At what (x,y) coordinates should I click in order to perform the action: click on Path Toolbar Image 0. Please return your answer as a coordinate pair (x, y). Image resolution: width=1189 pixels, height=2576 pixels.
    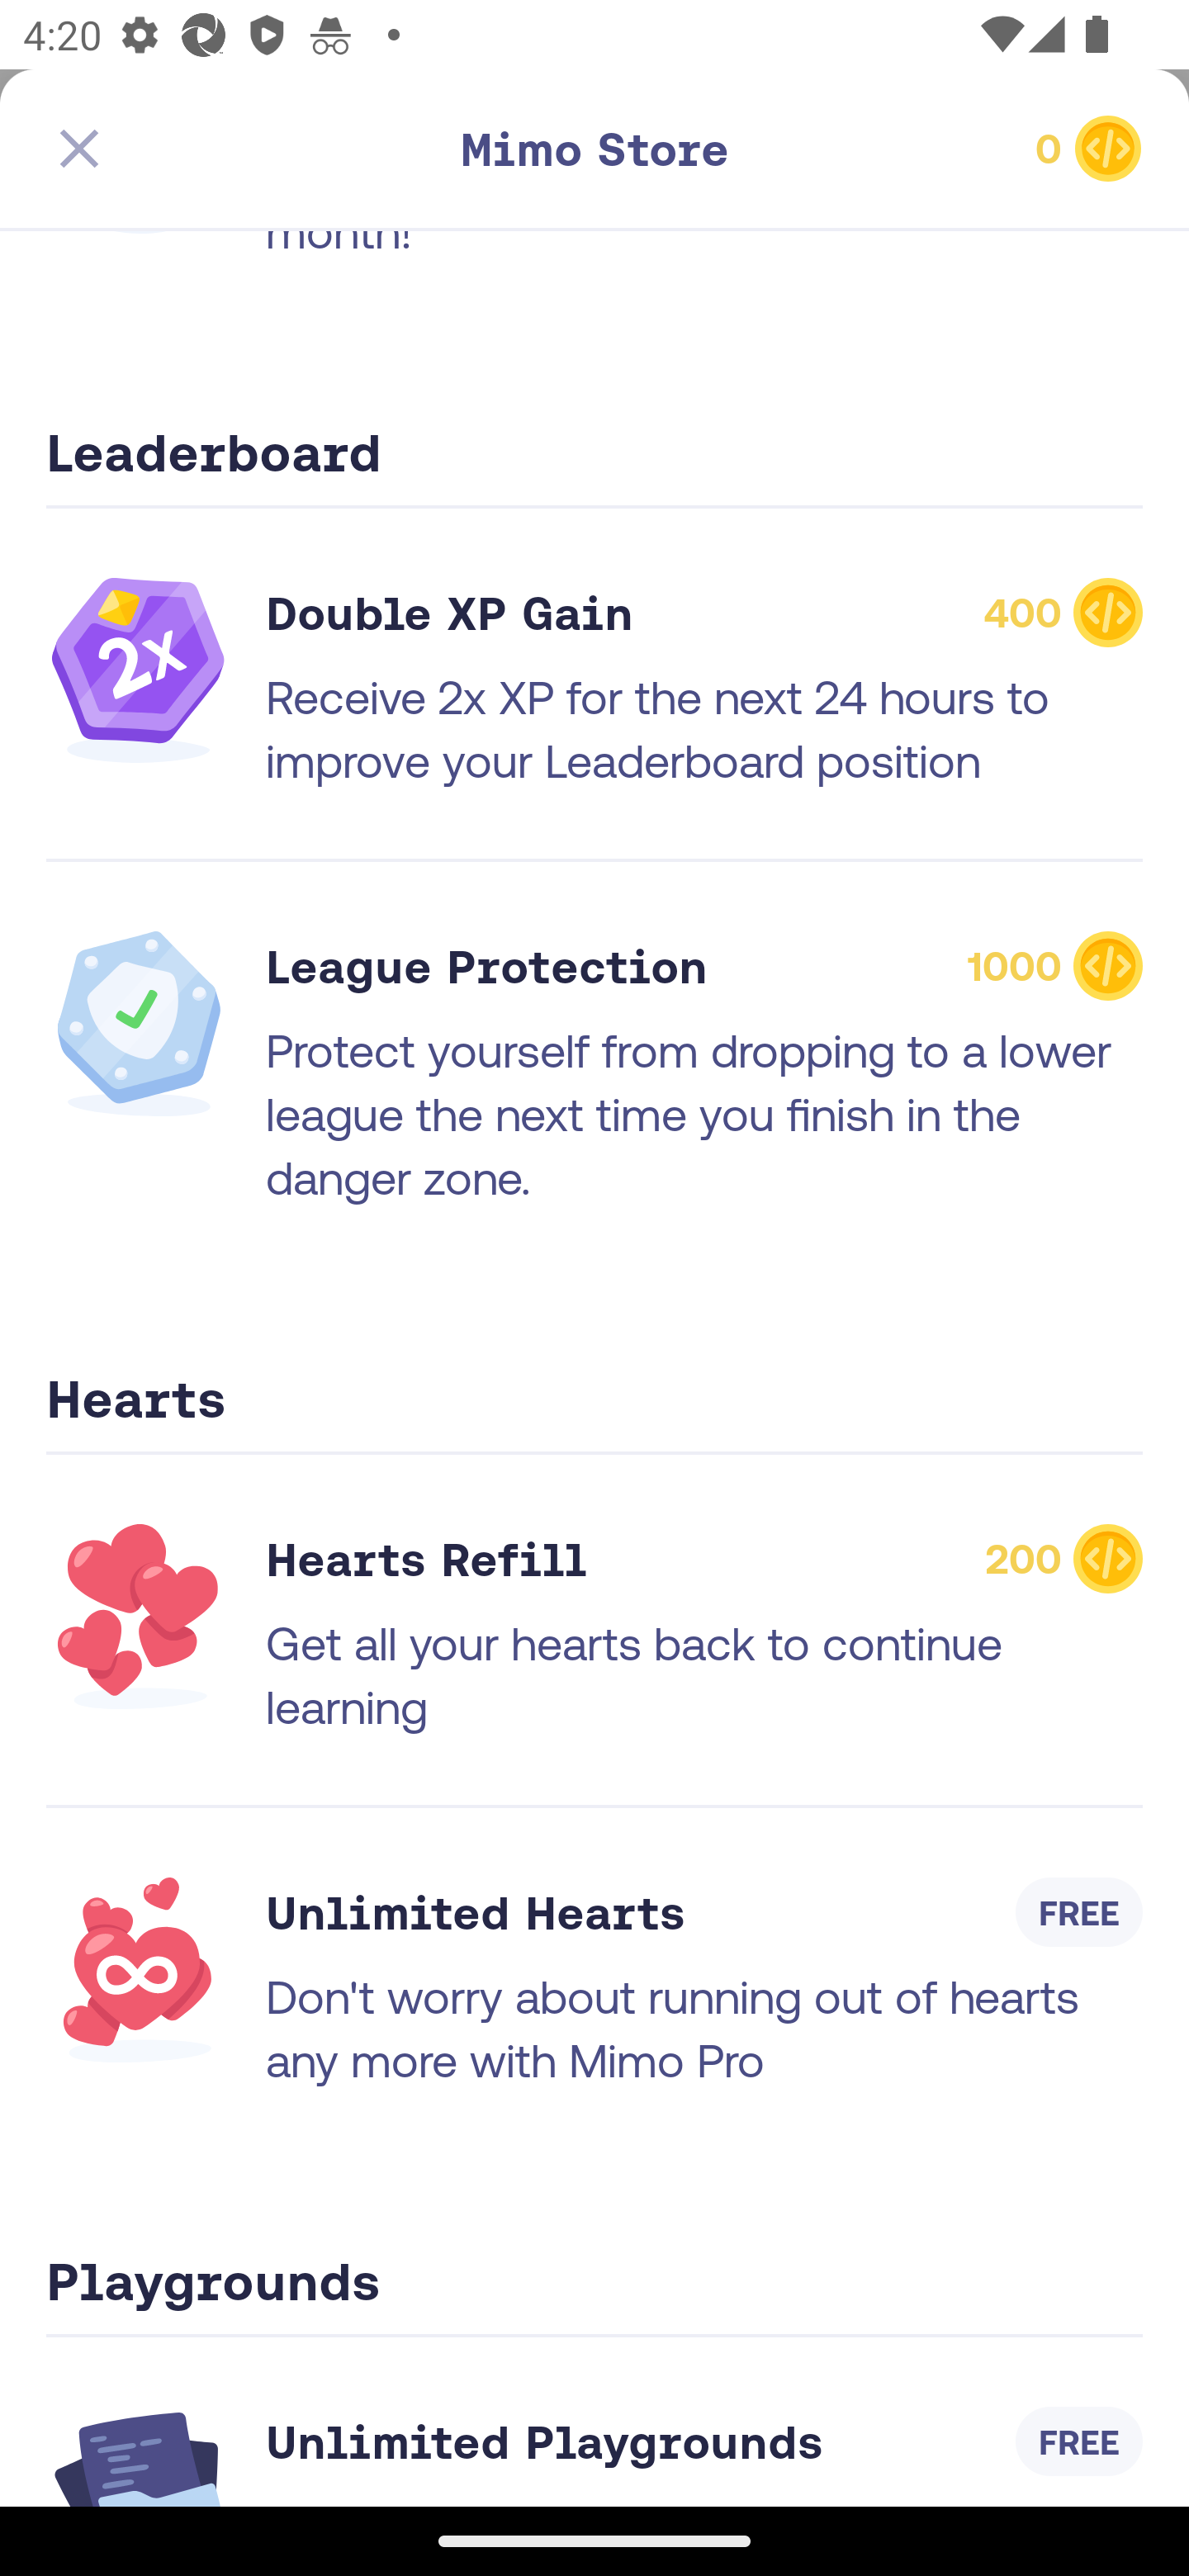
    Looking at the image, I should click on (968, 149).